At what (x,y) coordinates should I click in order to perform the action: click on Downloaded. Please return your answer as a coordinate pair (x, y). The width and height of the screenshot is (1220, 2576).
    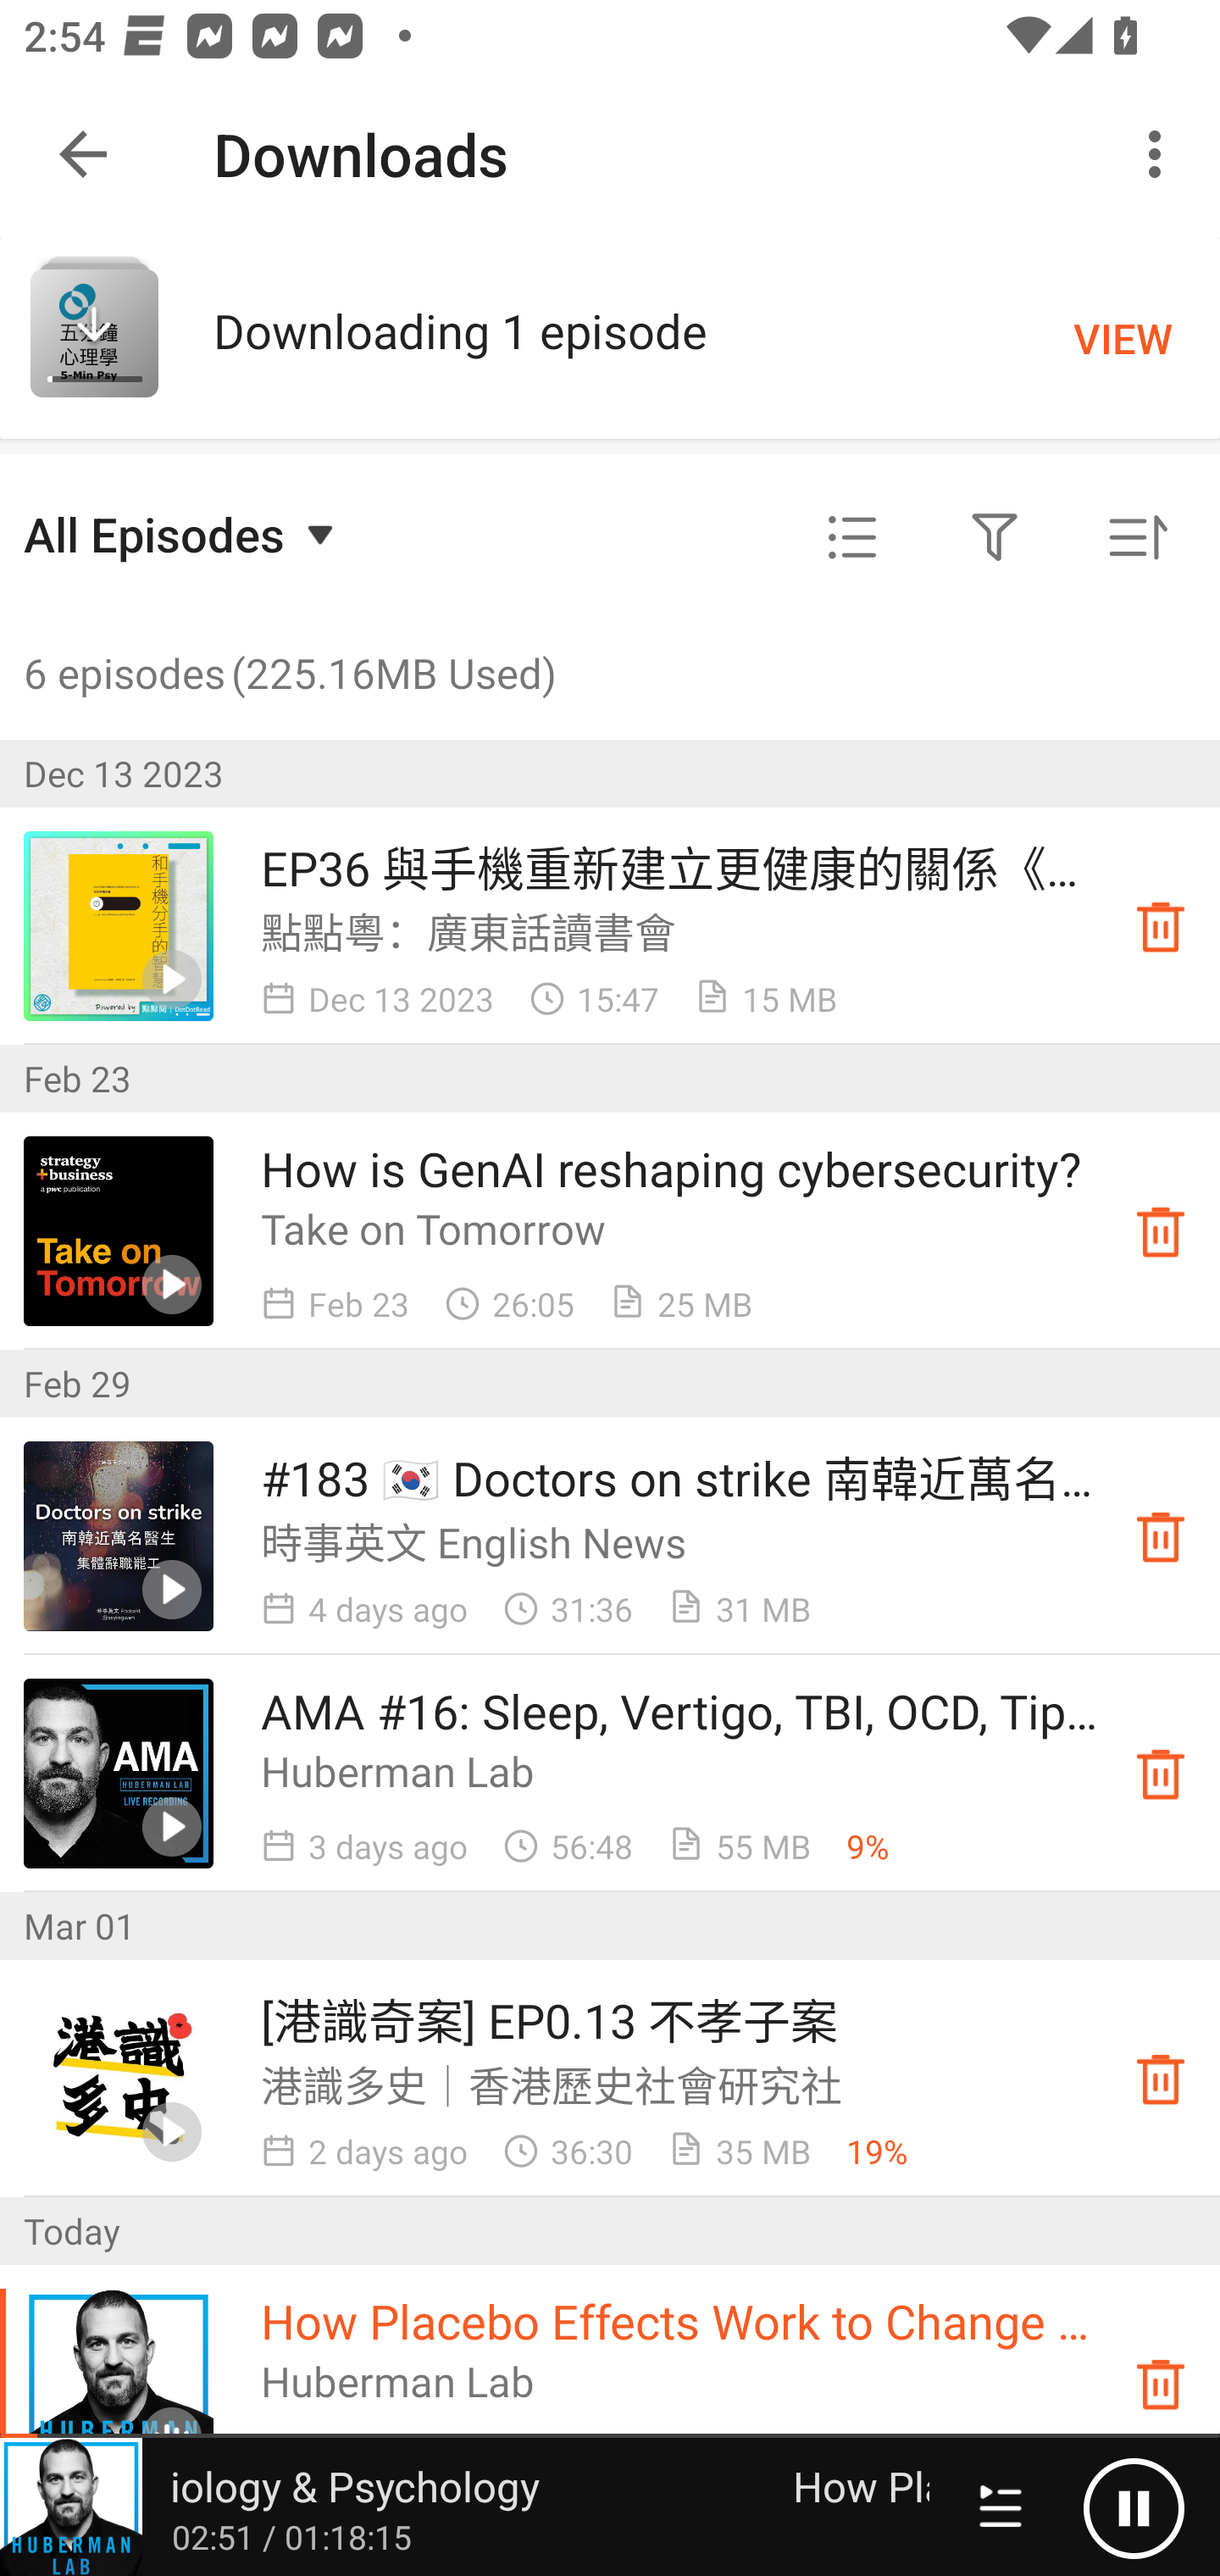
    Looking at the image, I should click on (1161, 1230).